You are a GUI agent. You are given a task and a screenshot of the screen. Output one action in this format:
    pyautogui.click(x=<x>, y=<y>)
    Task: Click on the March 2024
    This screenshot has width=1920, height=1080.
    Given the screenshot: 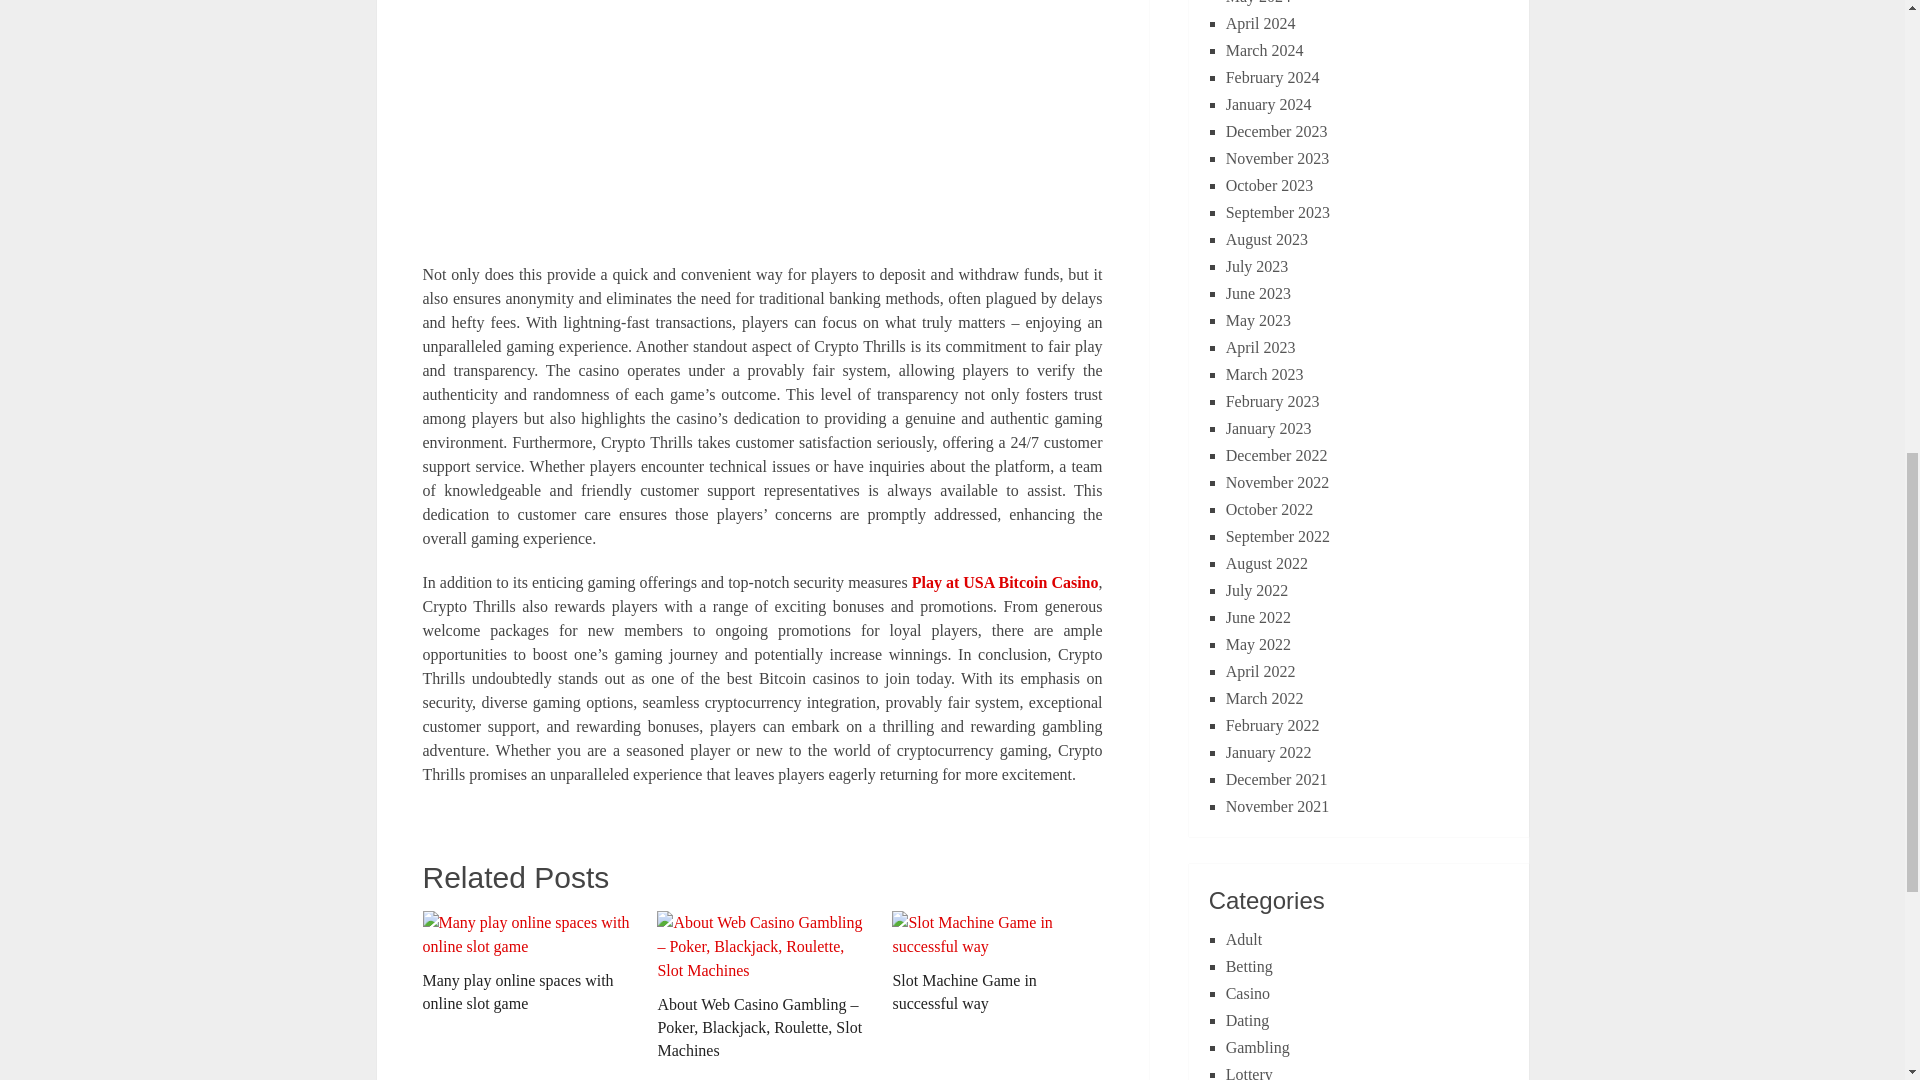 What is the action you would take?
    pyautogui.click(x=1264, y=50)
    